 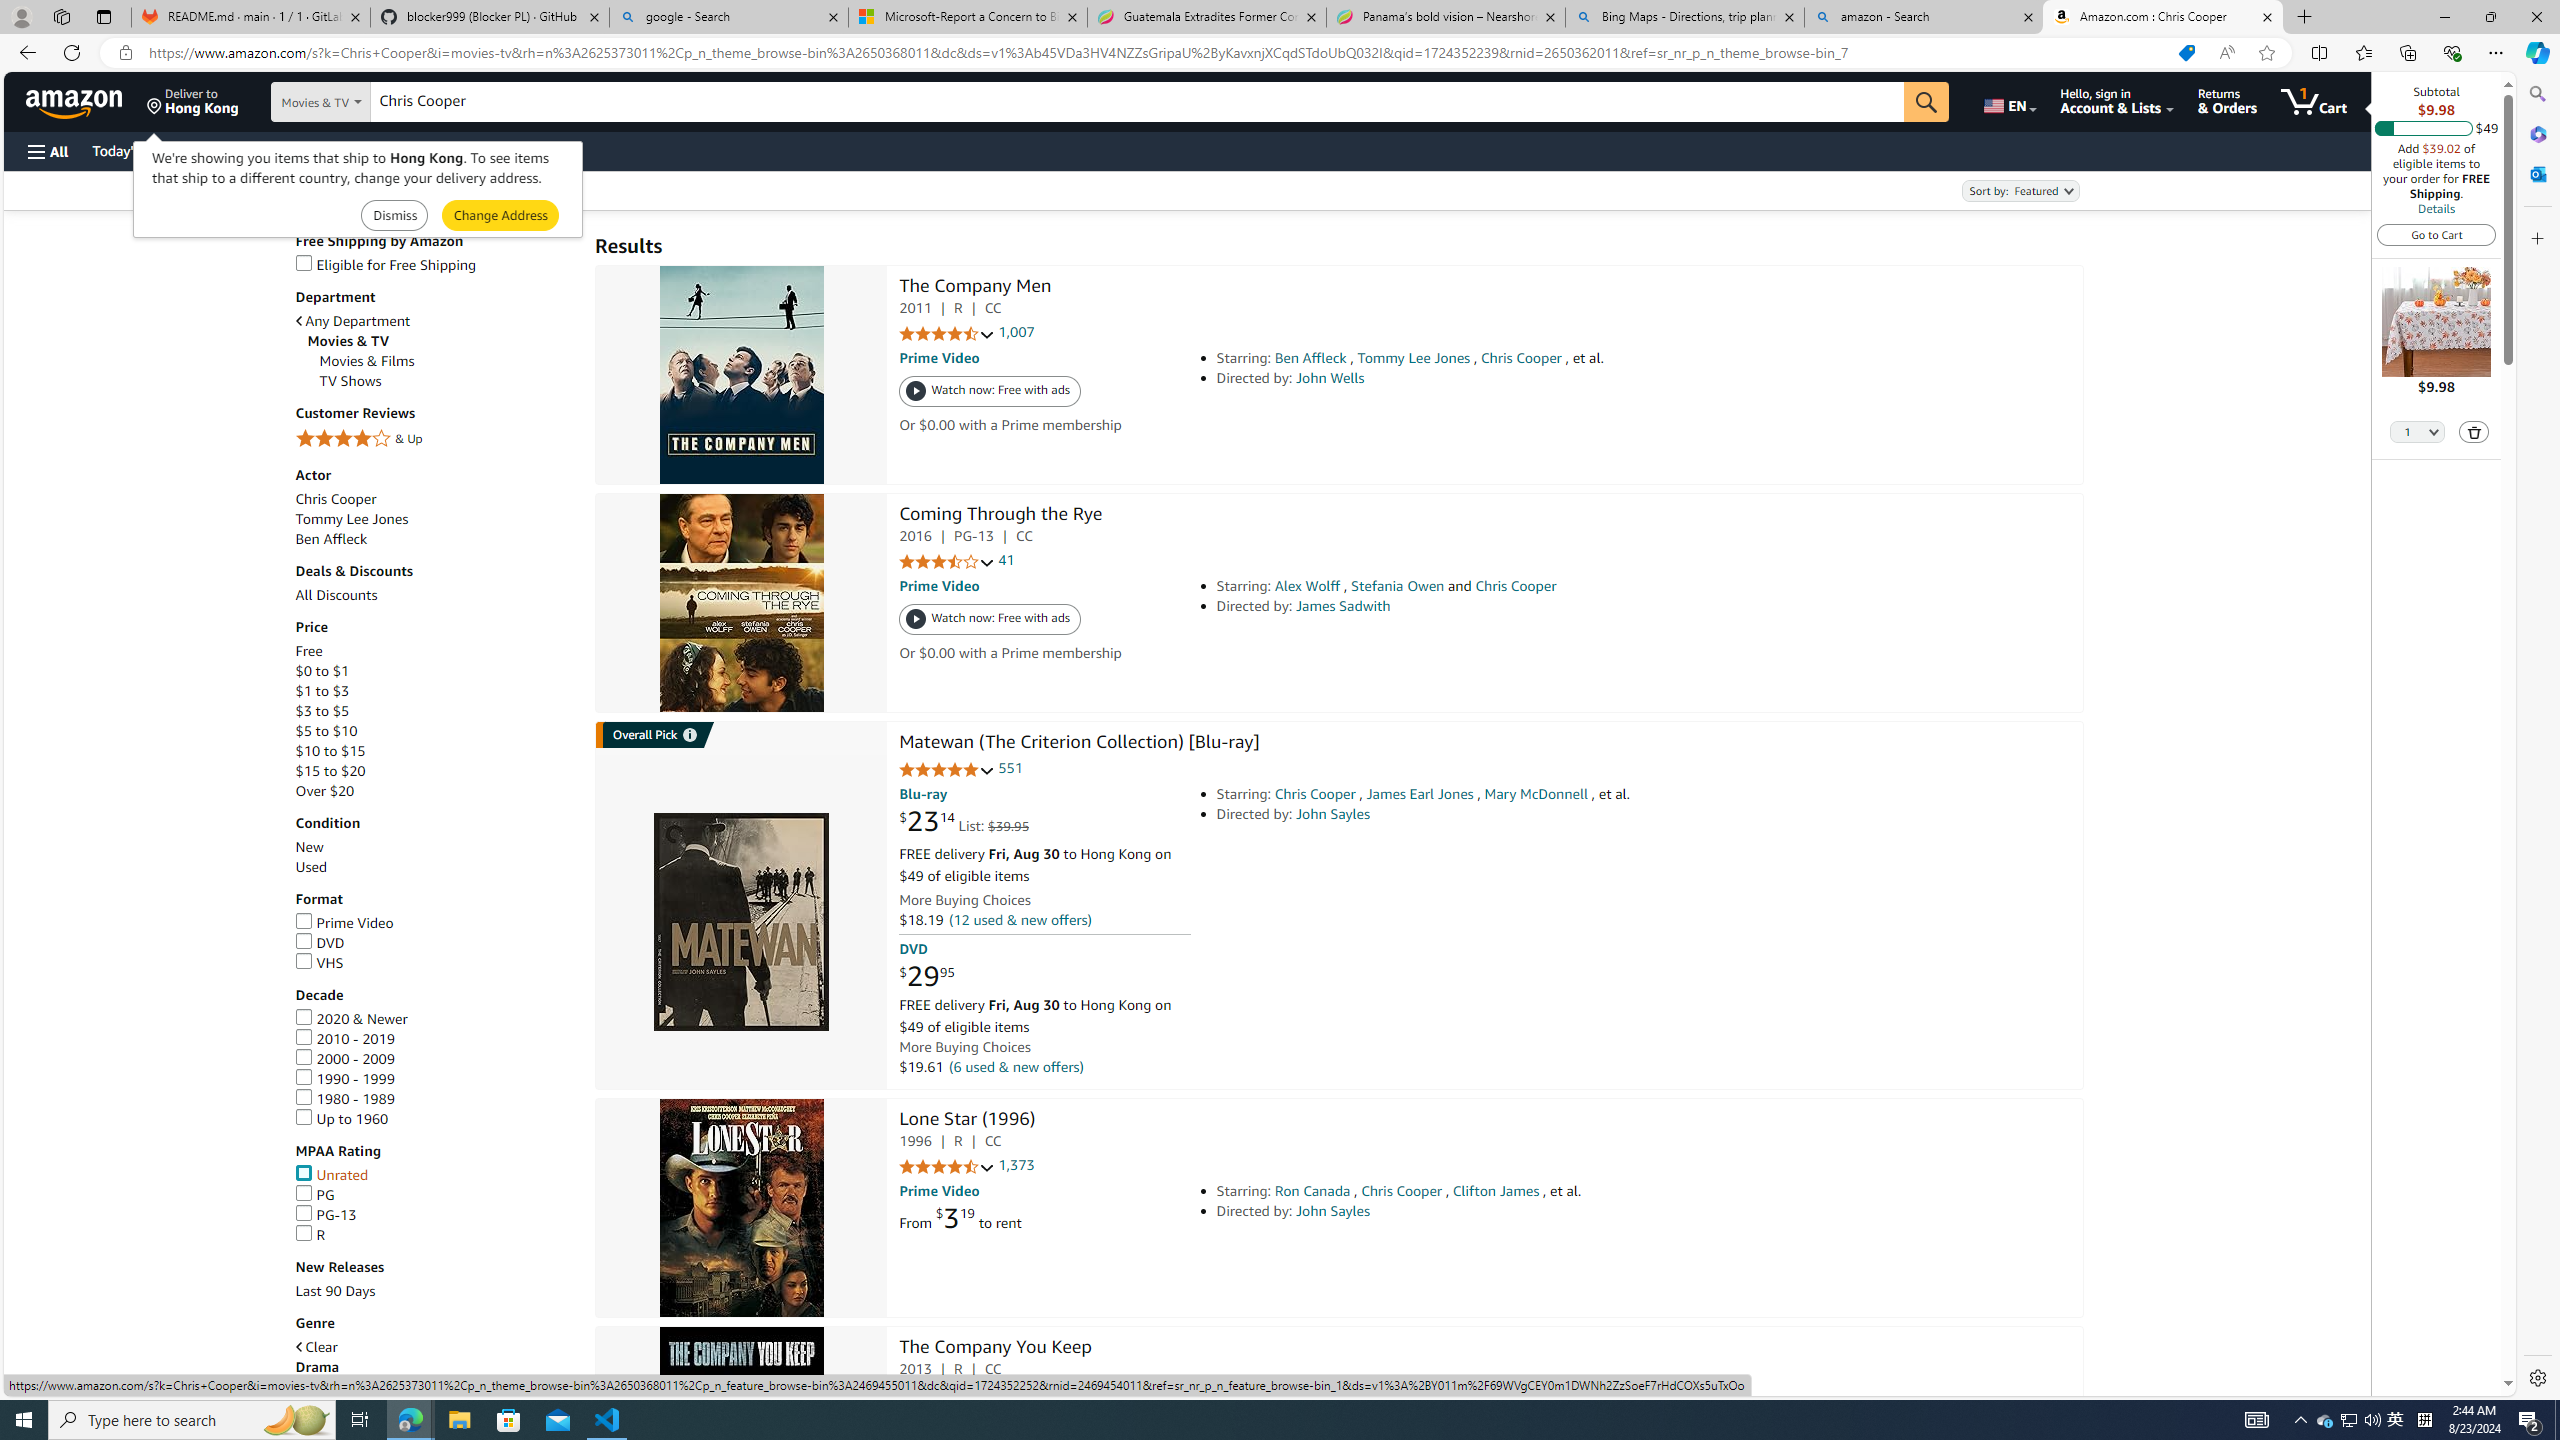 I want to click on Free, so click(x=435, y=651).